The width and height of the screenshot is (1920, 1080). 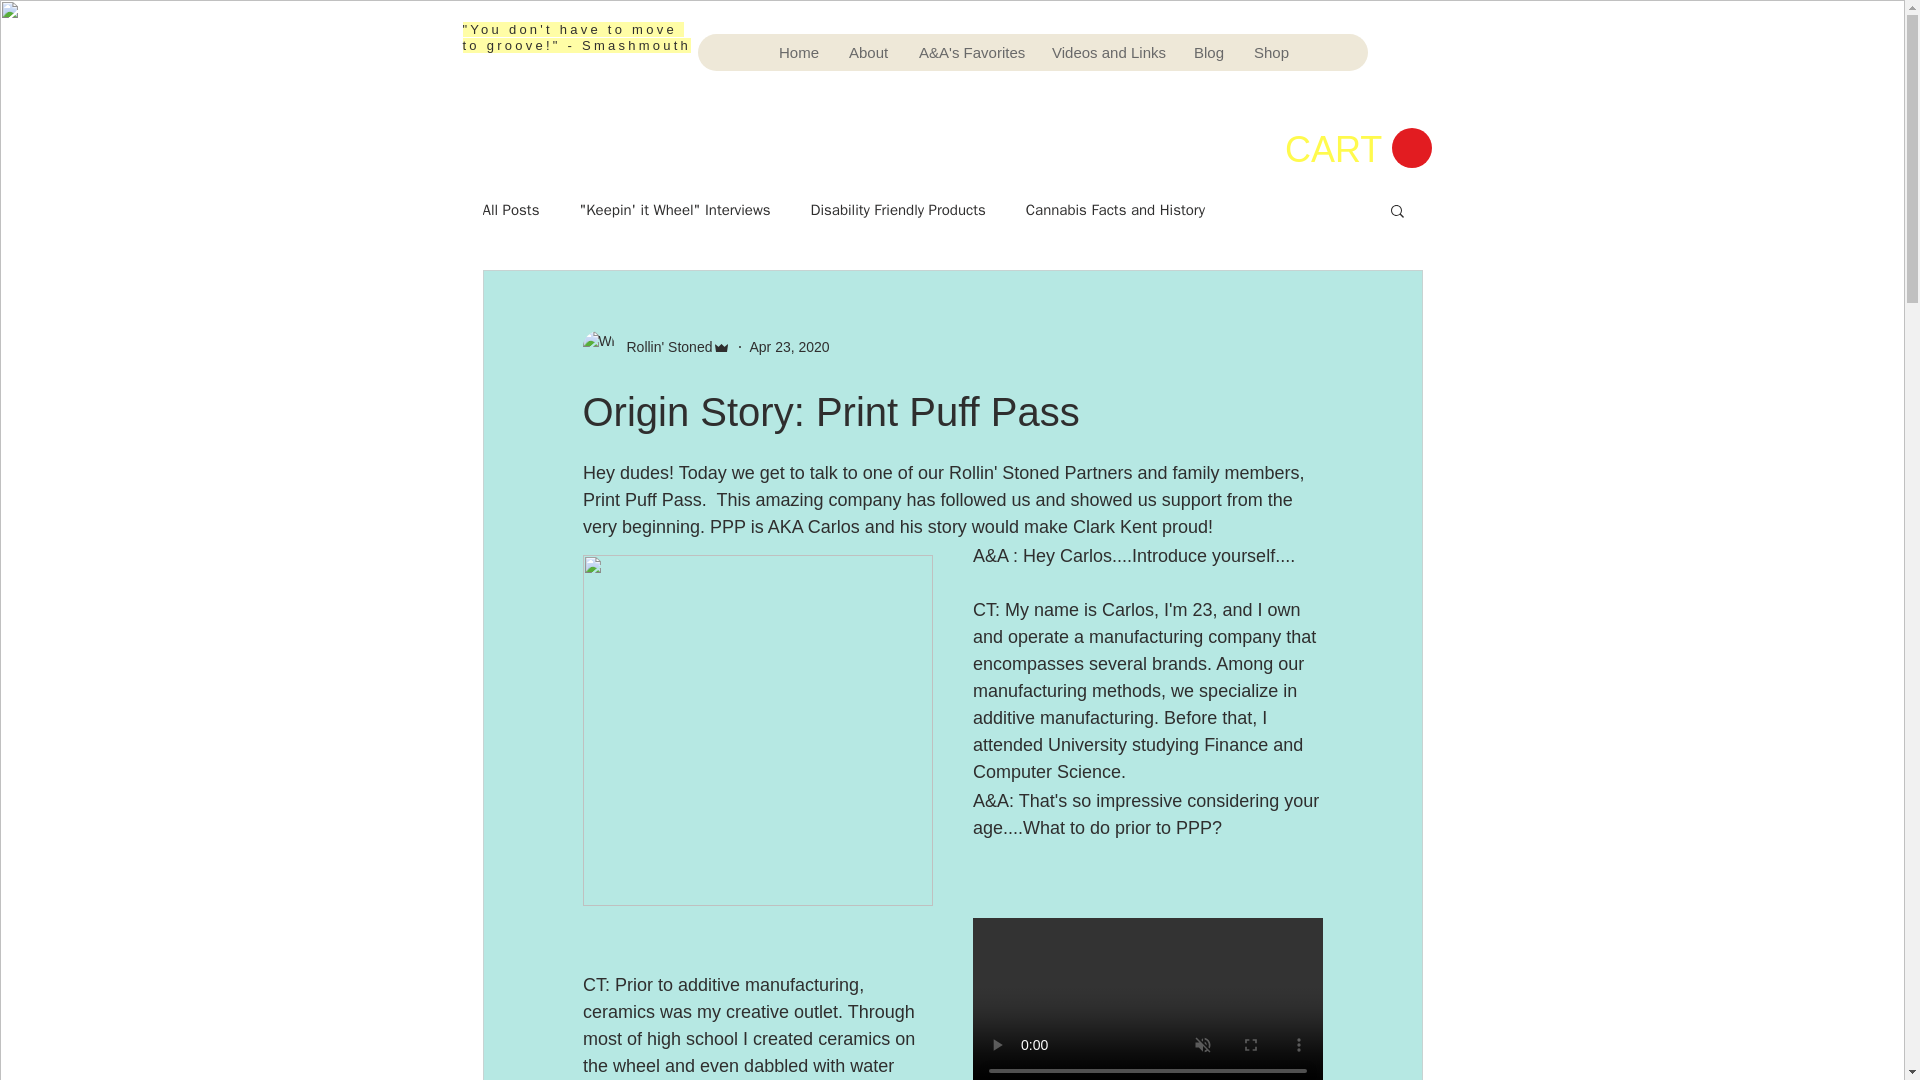 What do you see at coordinates (1357, 148) in the screenshot?
I see `CART` at bounding box center [1357, 148].